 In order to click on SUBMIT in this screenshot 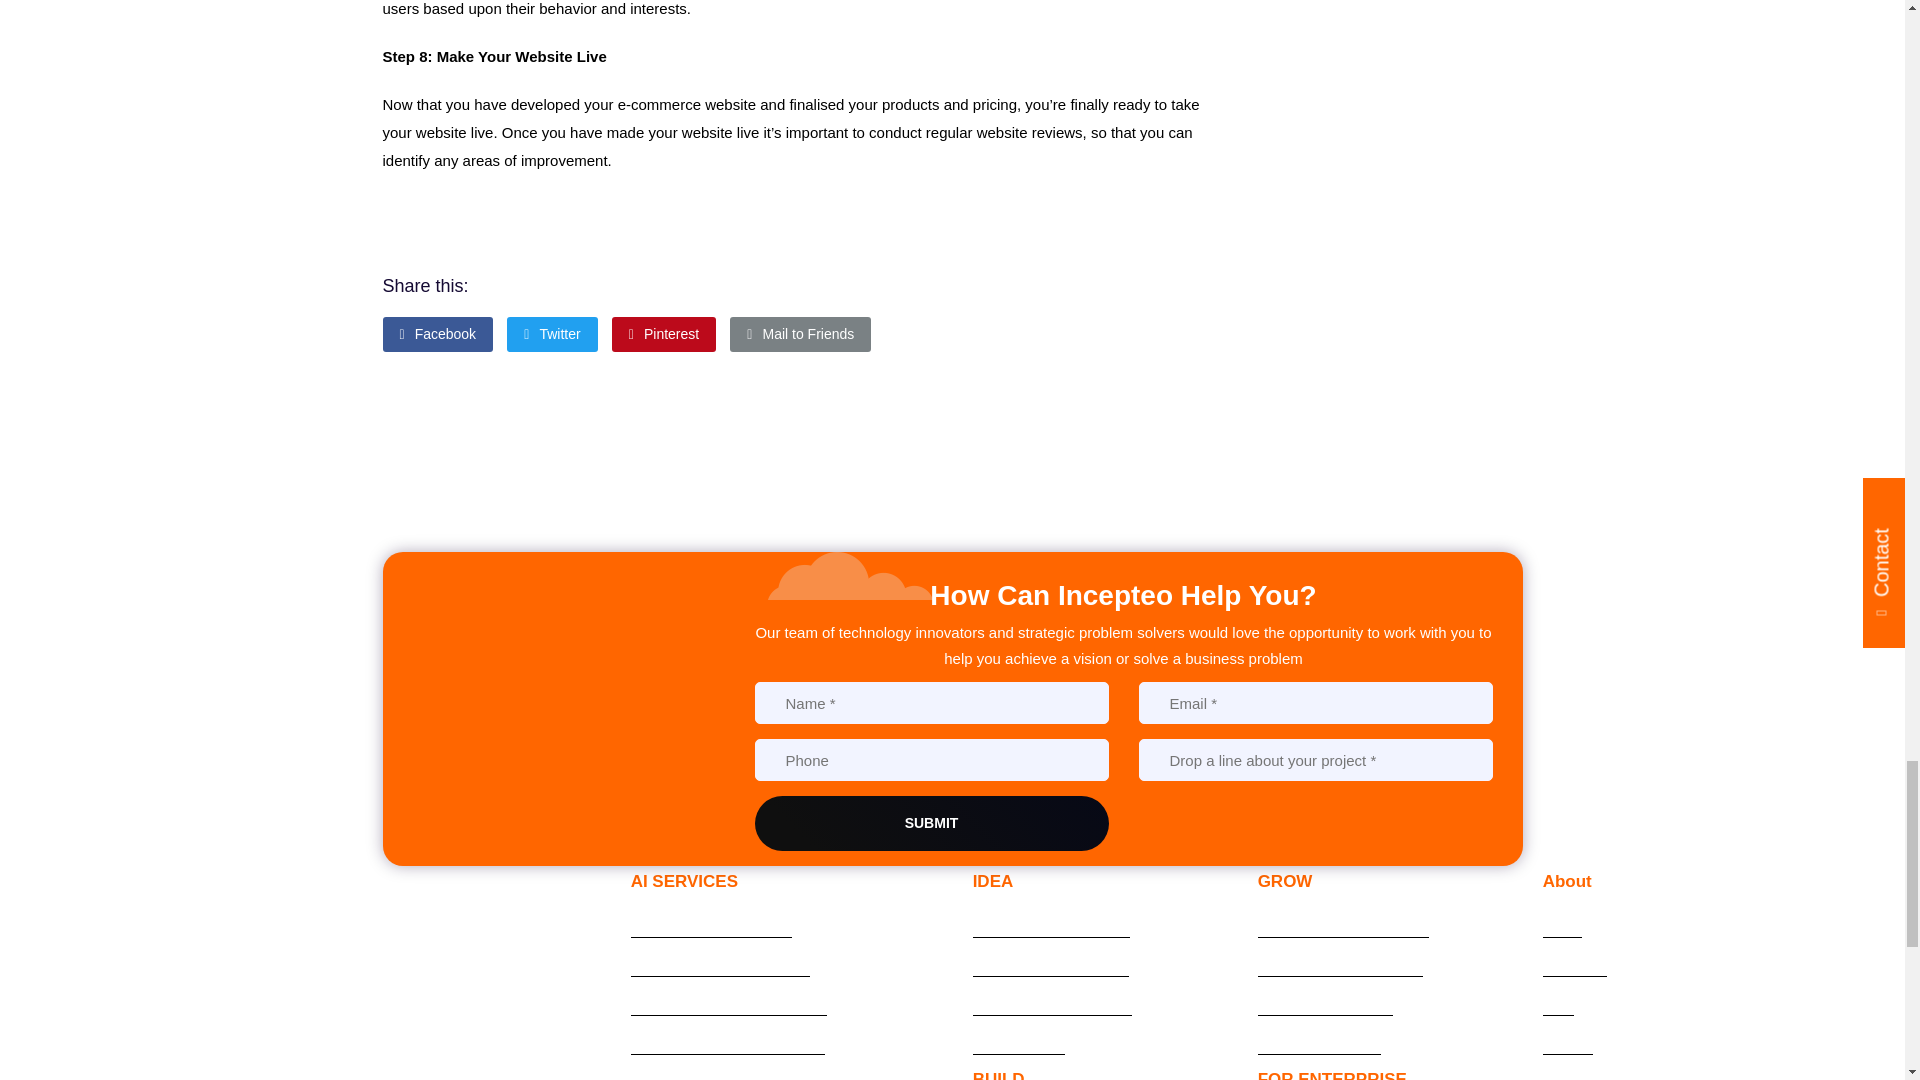, I will do `click(930, 823)`.